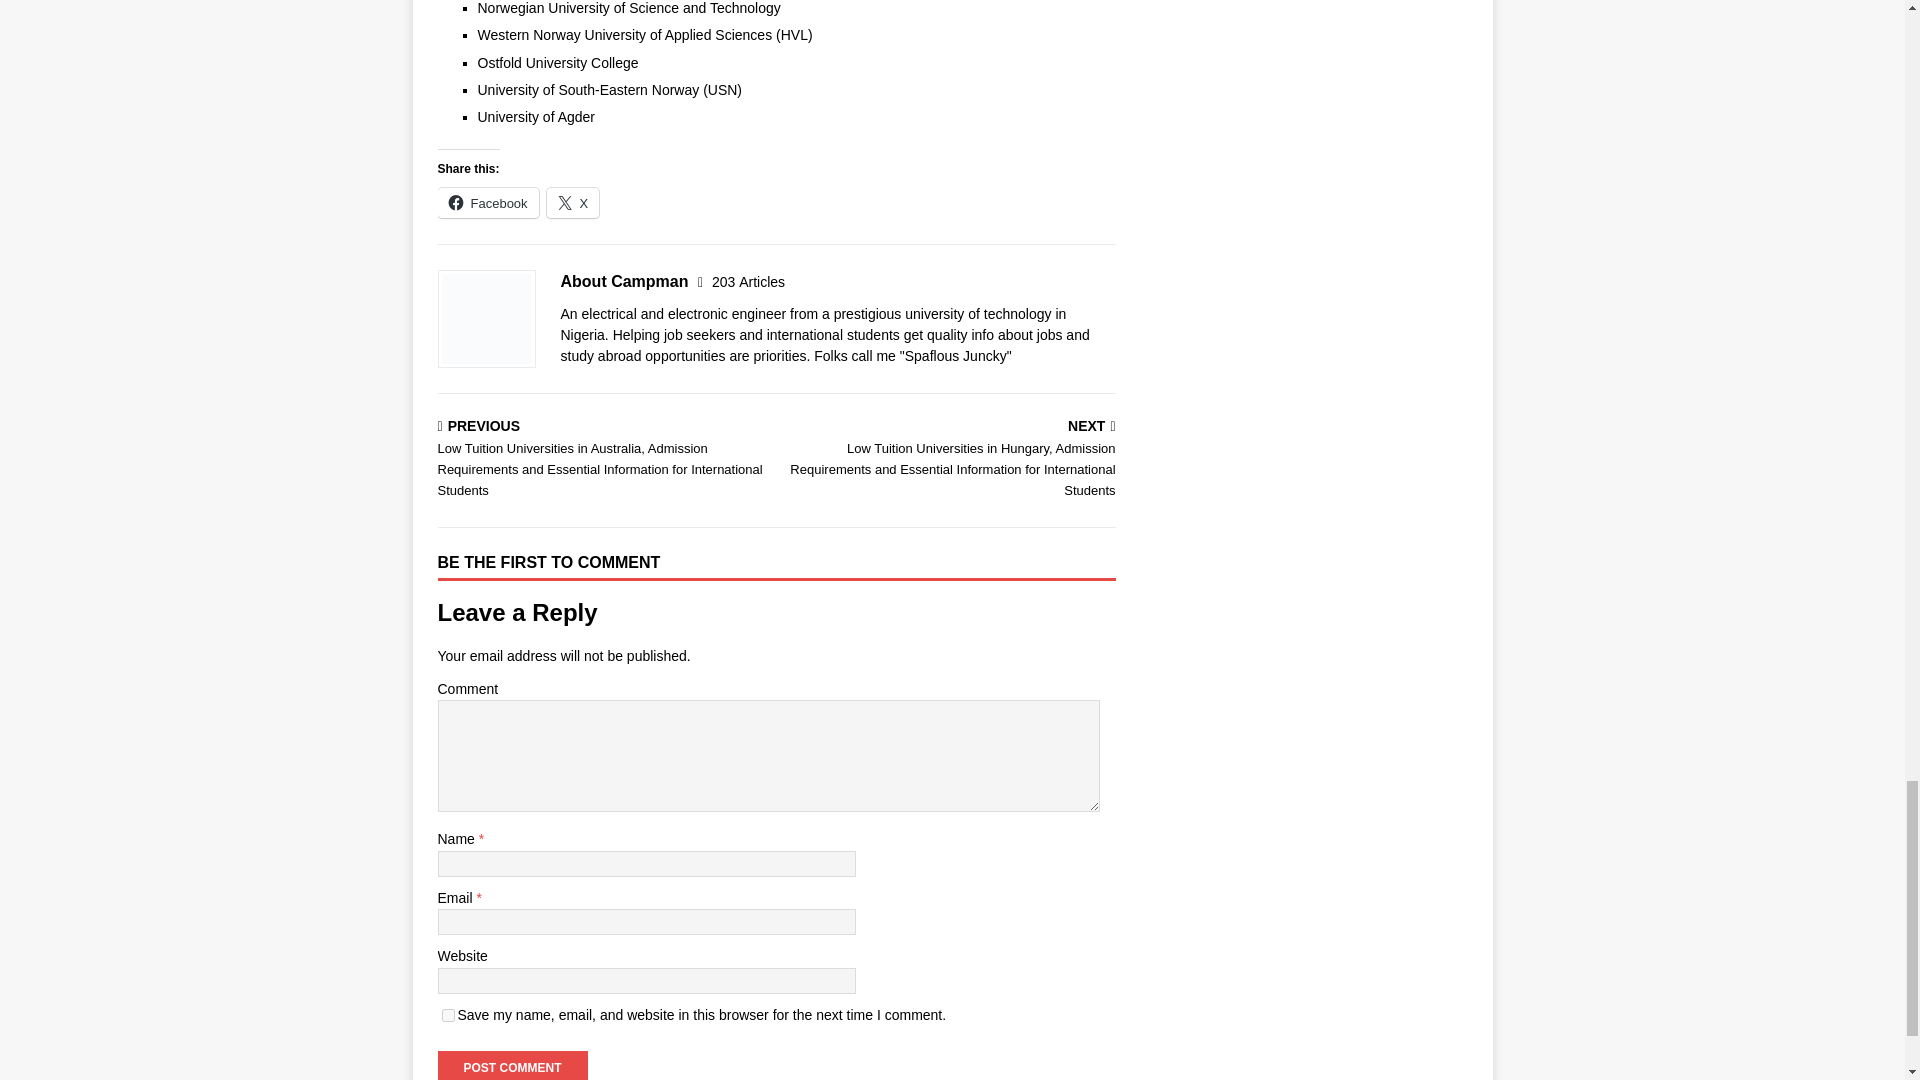  I want to click on More articles written by Campman', so click(748, 282).